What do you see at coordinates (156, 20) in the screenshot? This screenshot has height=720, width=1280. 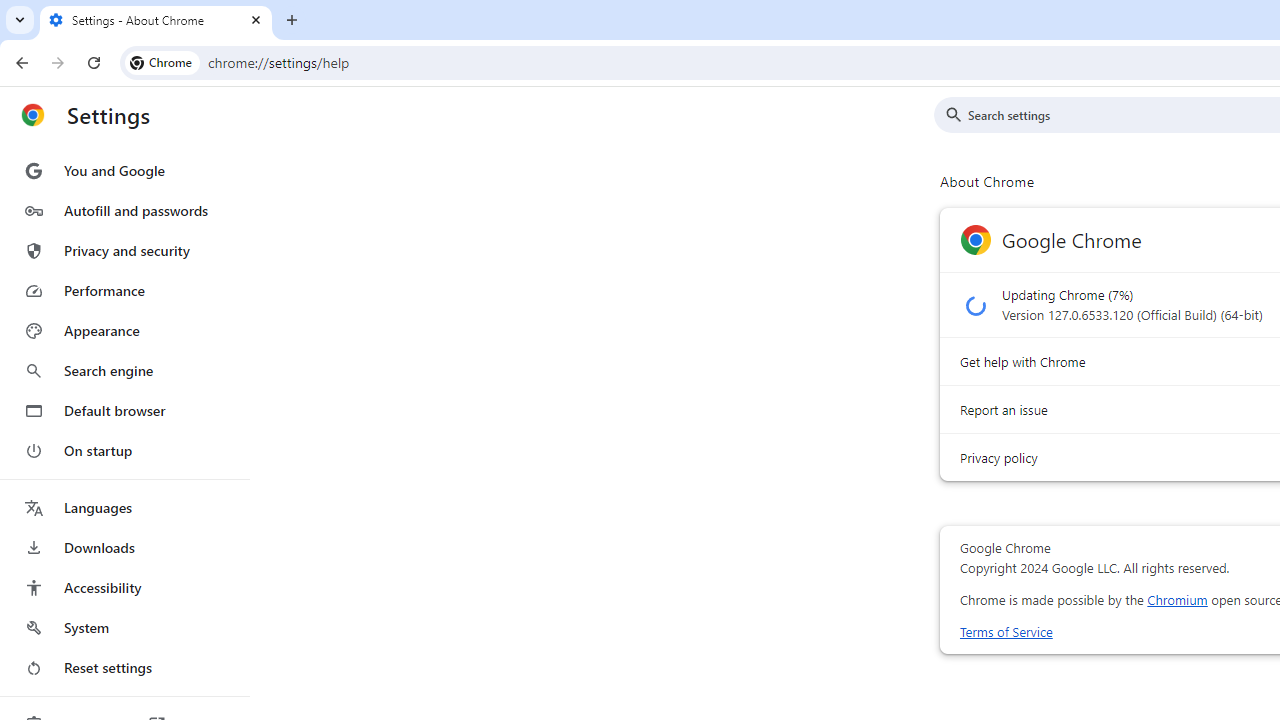 I see `Settings - About Chrome` at bounding box center [156, 20].